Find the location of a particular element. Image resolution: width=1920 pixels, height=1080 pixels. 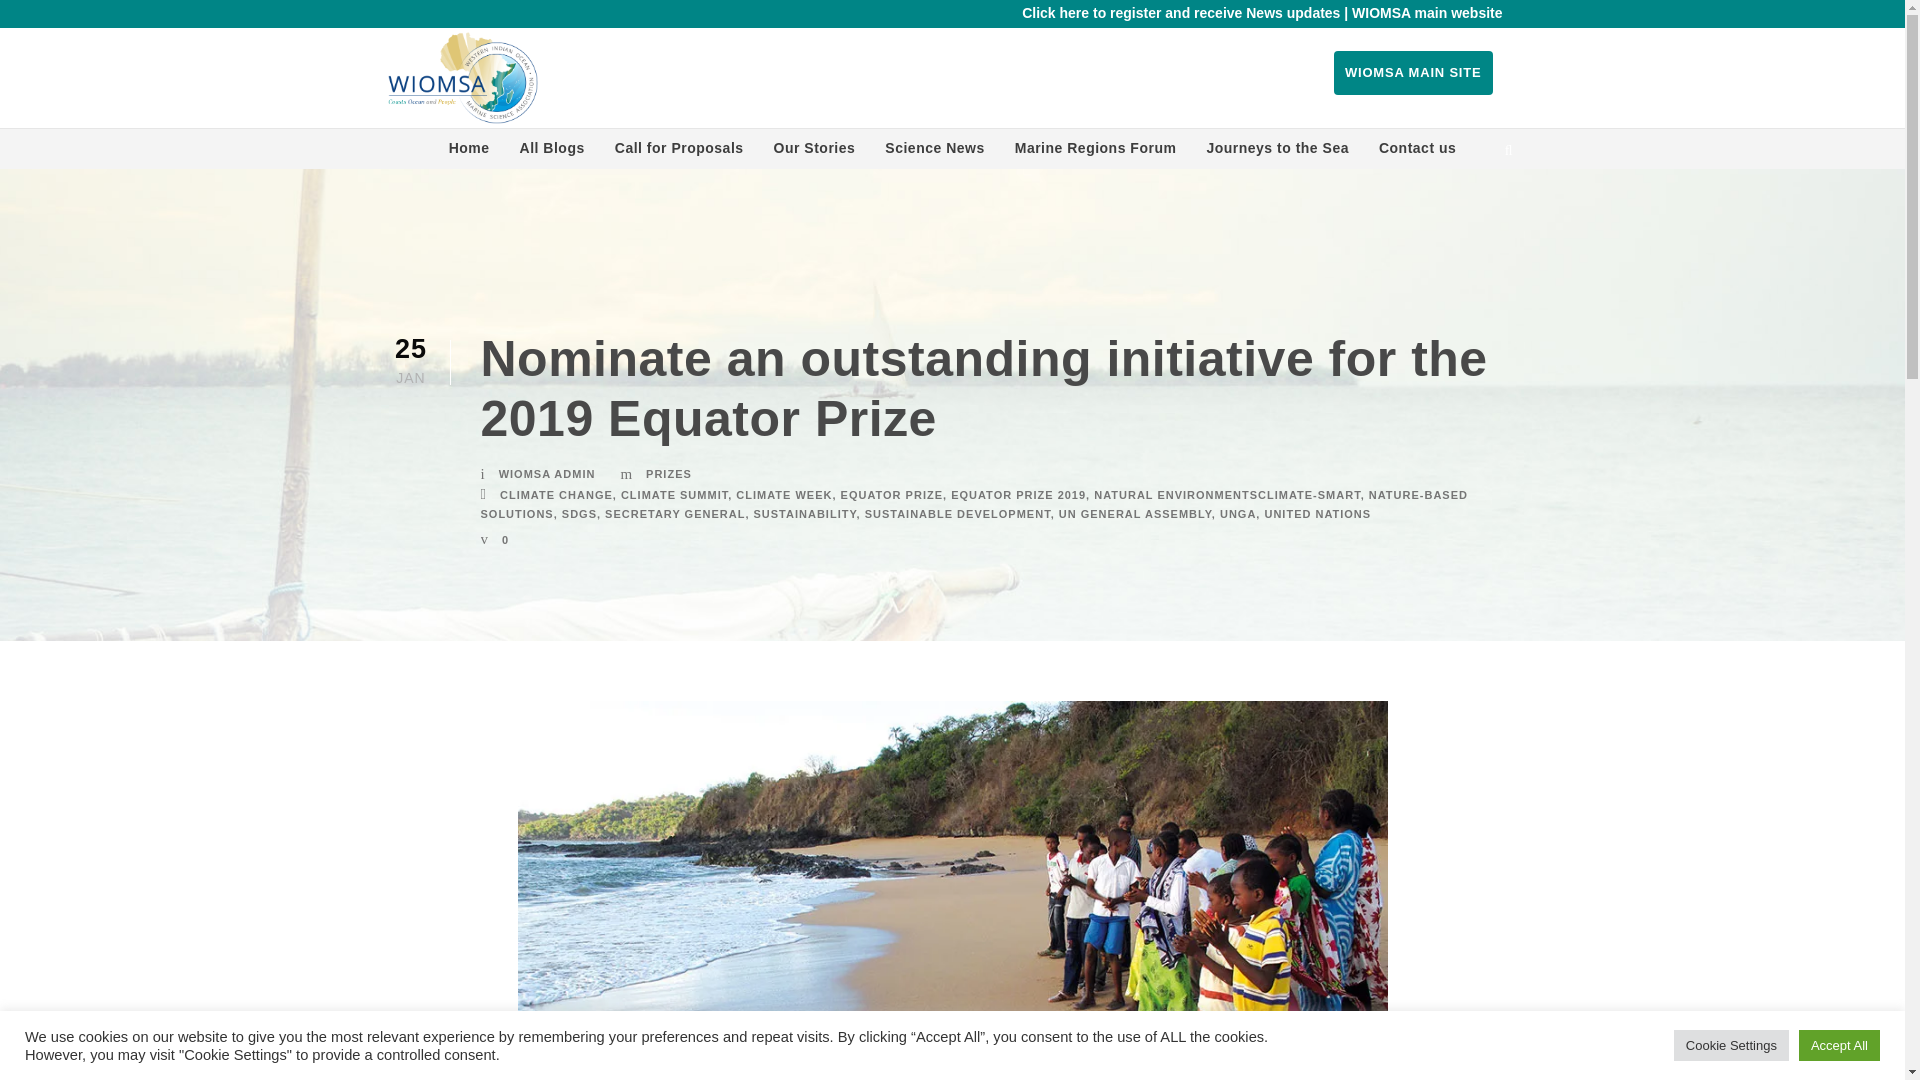

WIOMSA MAIN SITE is located at coordinates (1414, 73).